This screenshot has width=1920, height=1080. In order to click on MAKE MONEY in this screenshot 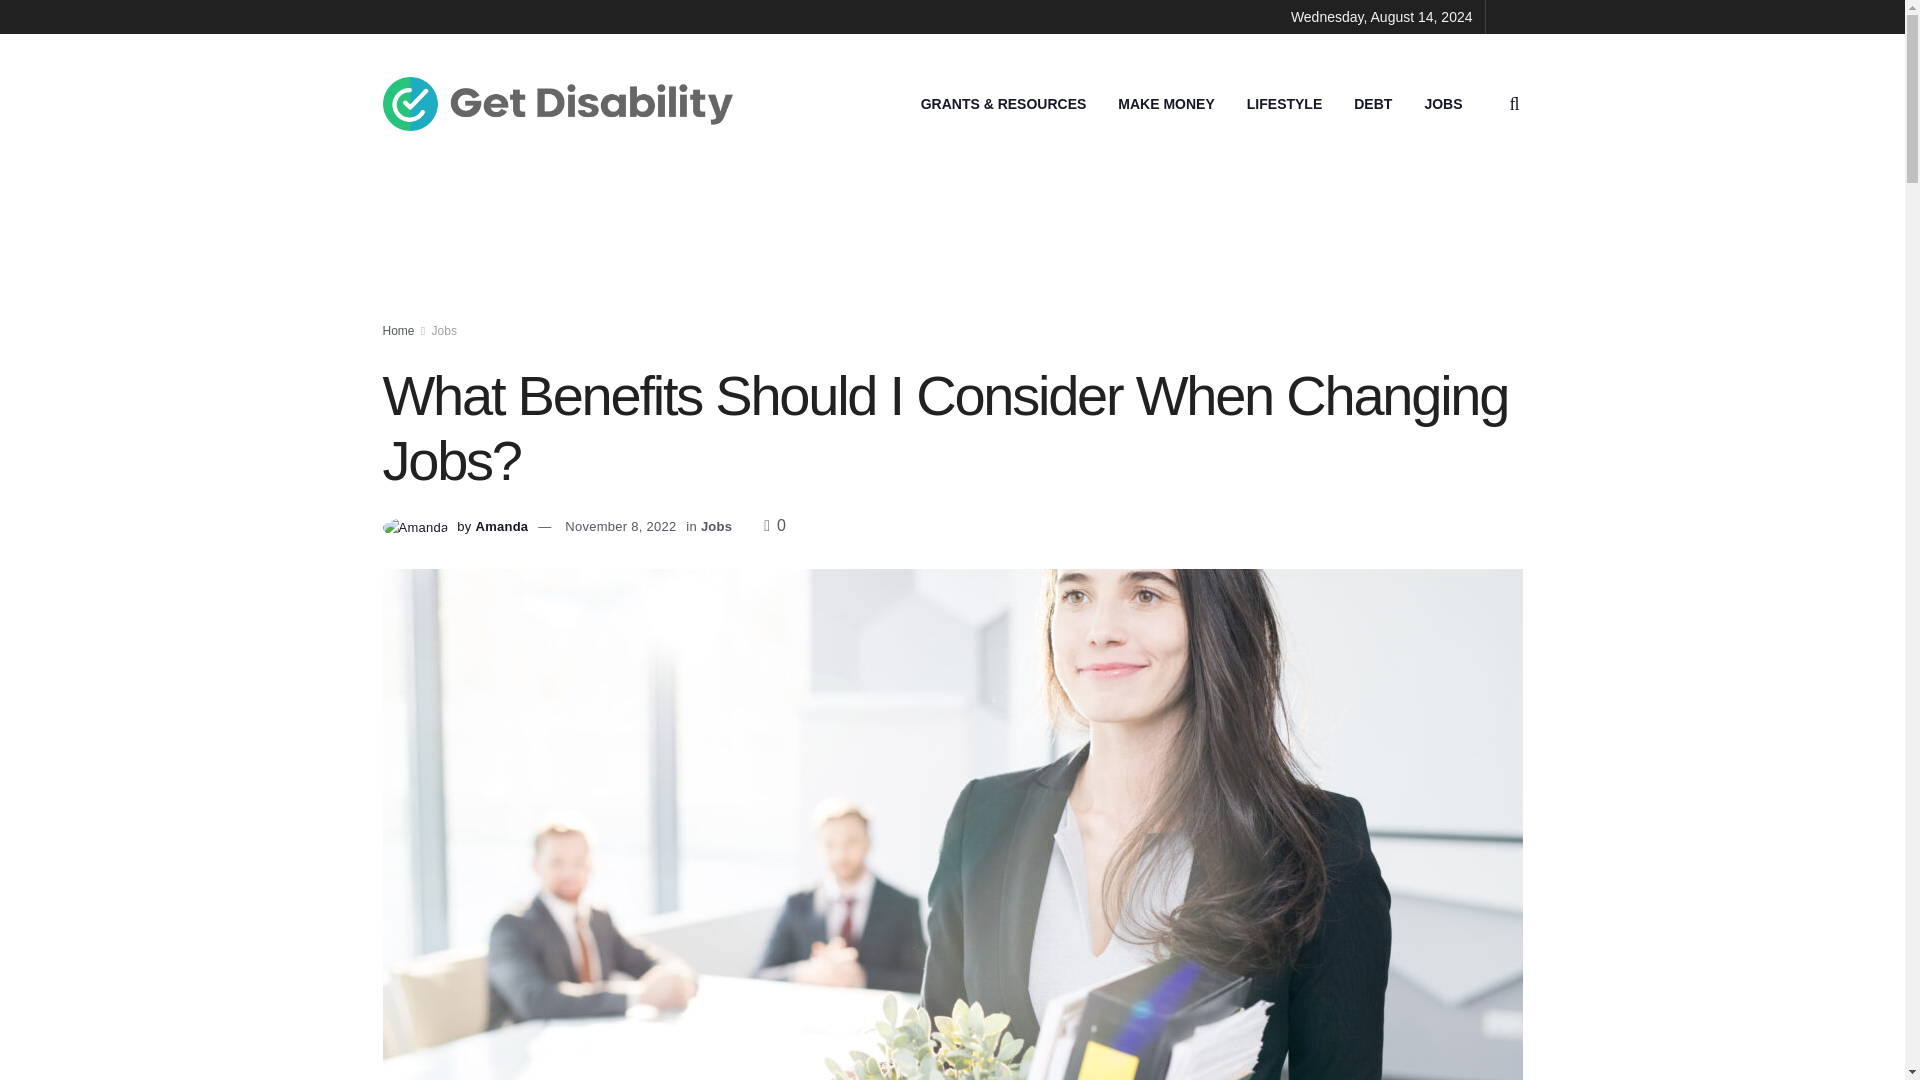, I will do `click(1166, 103)`.